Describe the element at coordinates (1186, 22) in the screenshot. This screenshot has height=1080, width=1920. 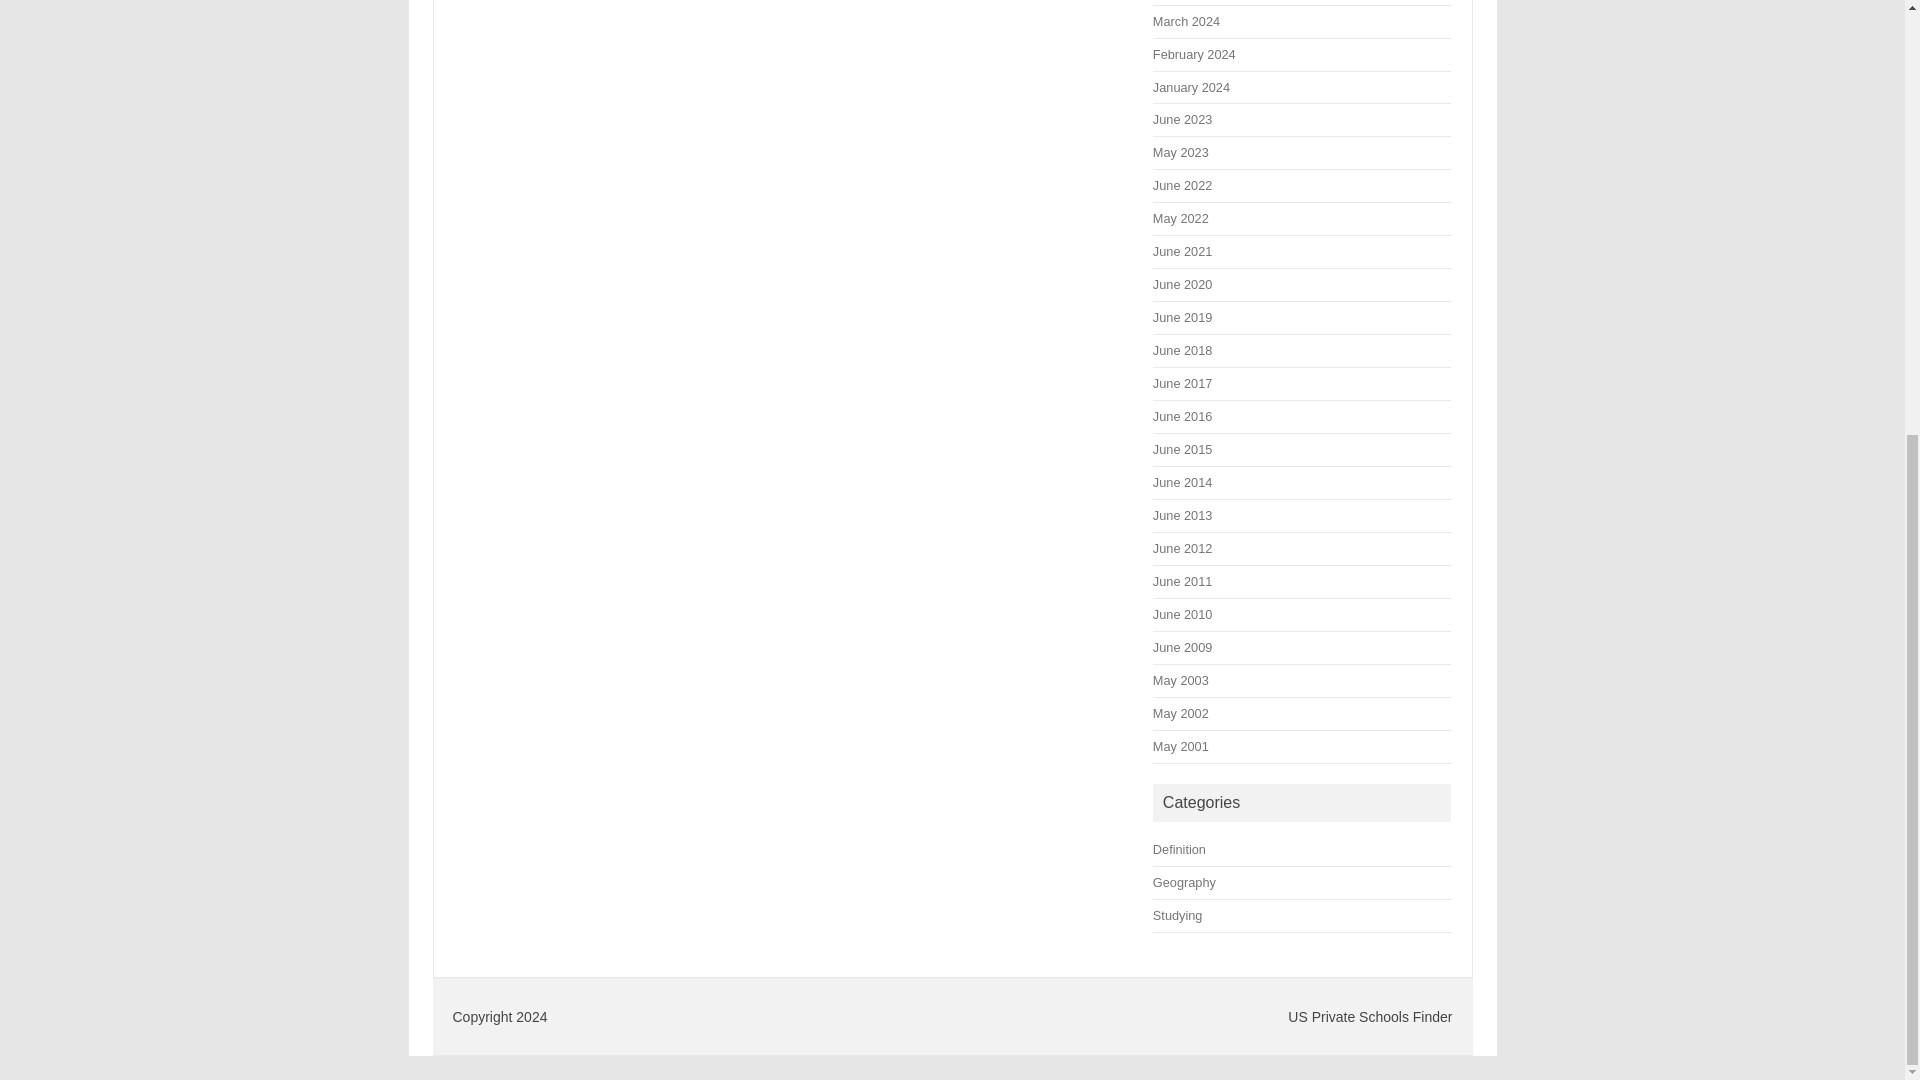
I see `March 2024` at that location.